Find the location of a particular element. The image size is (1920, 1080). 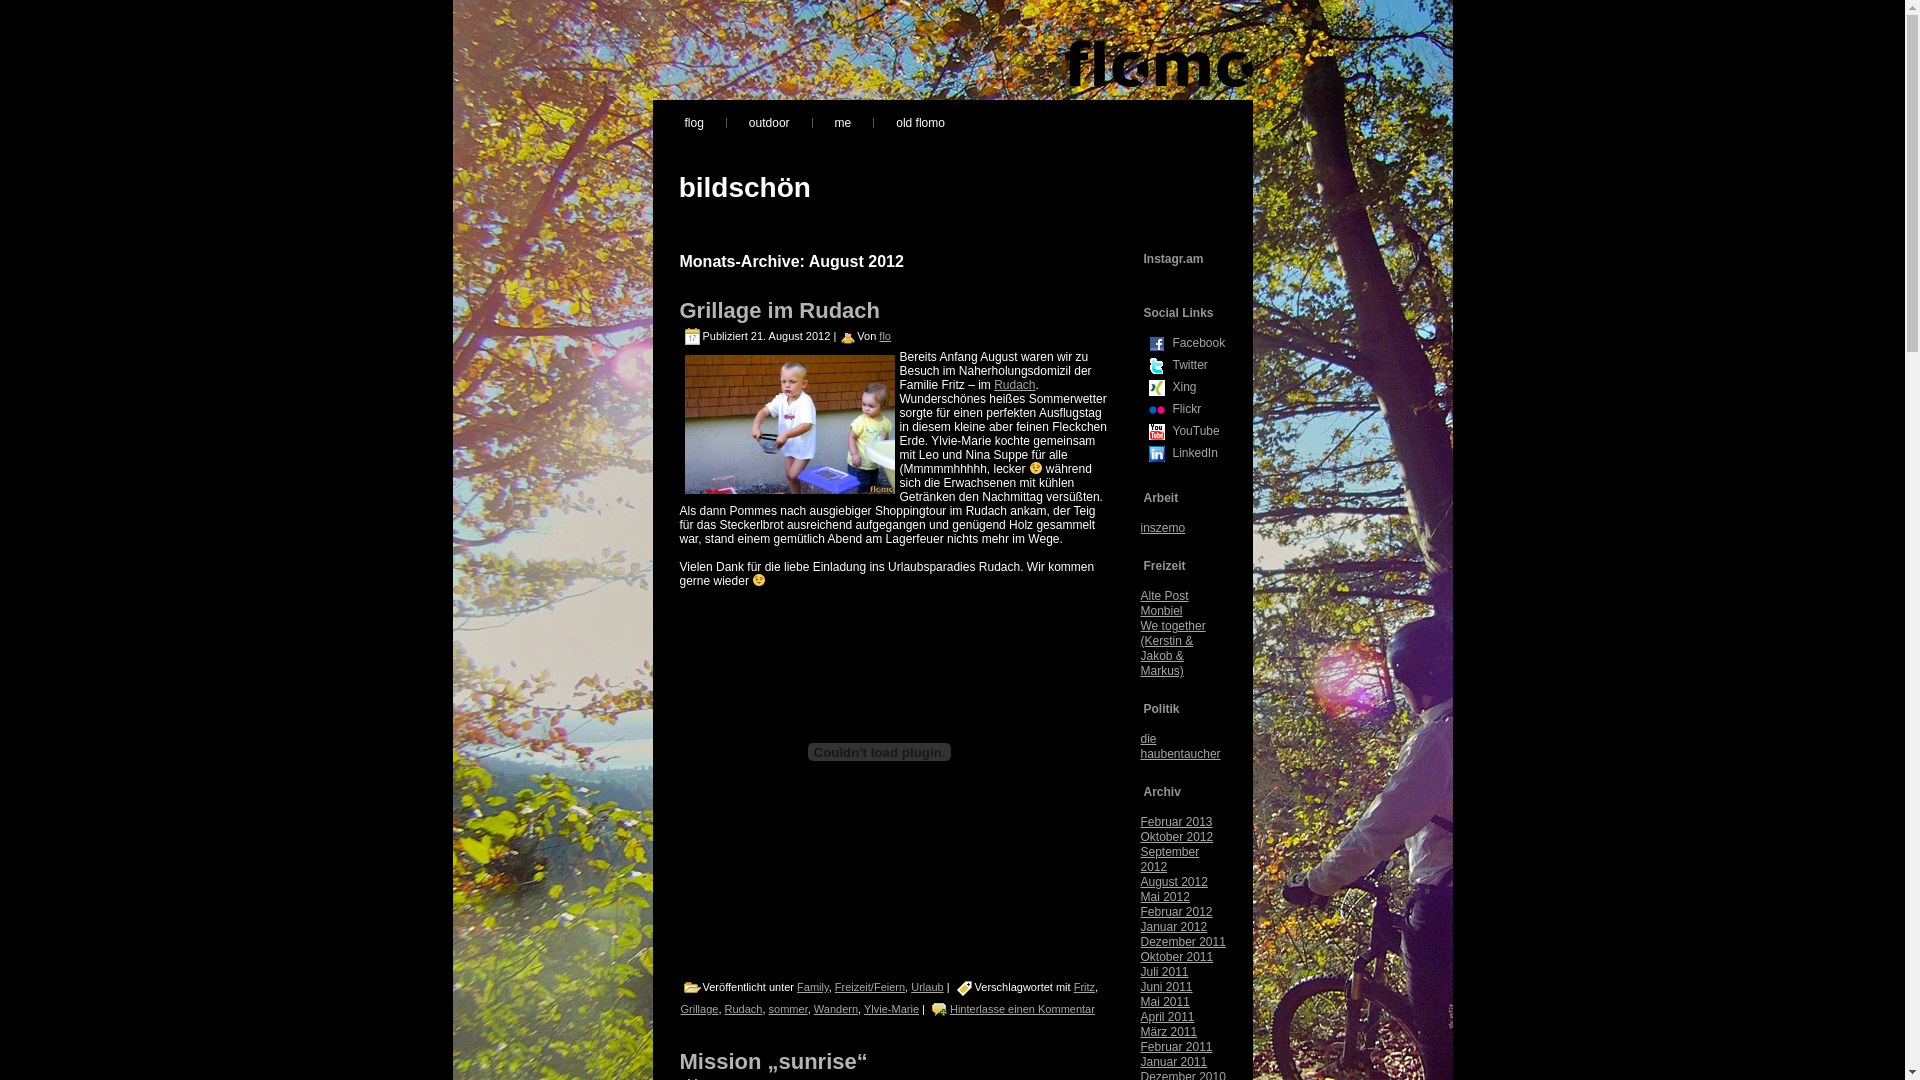

Februar 2011 is located at coordinates (1176, 1047).